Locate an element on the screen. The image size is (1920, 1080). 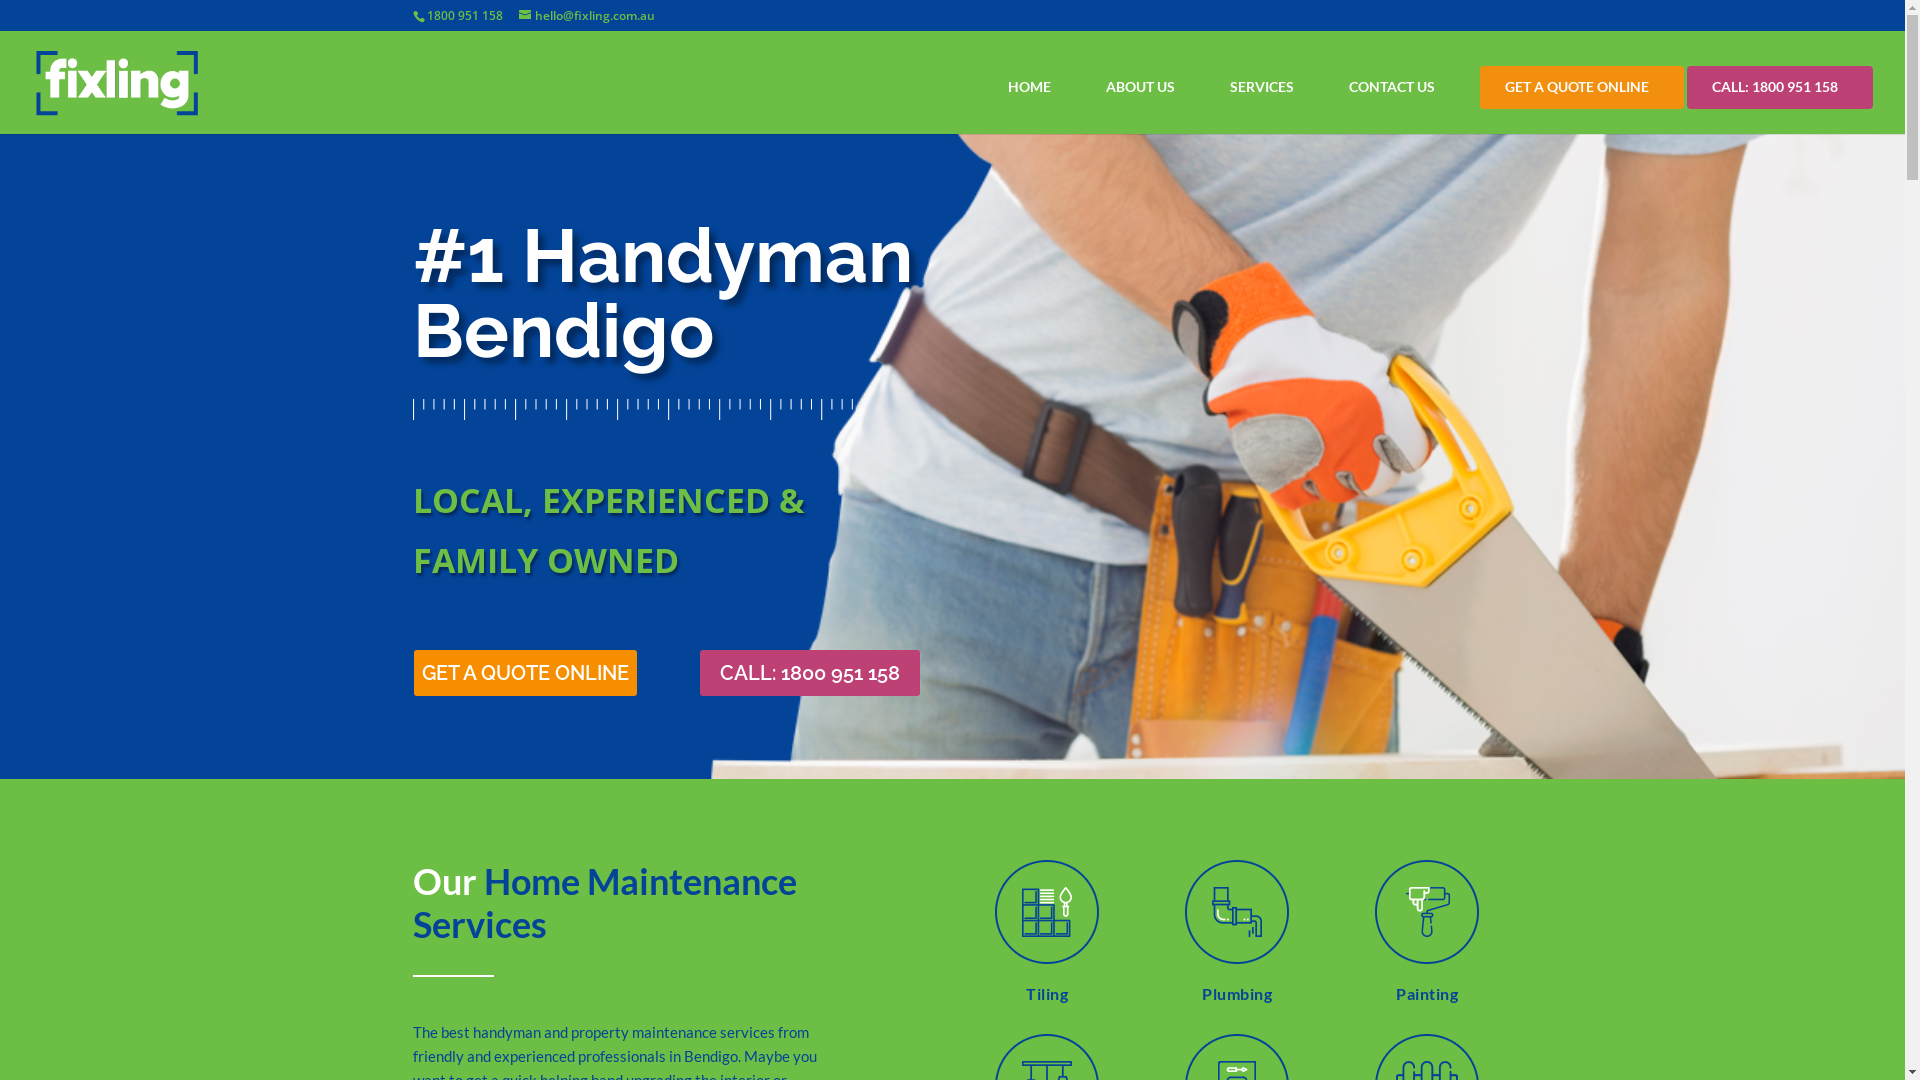
1800 951 158 is located at coordinates (464, 16).